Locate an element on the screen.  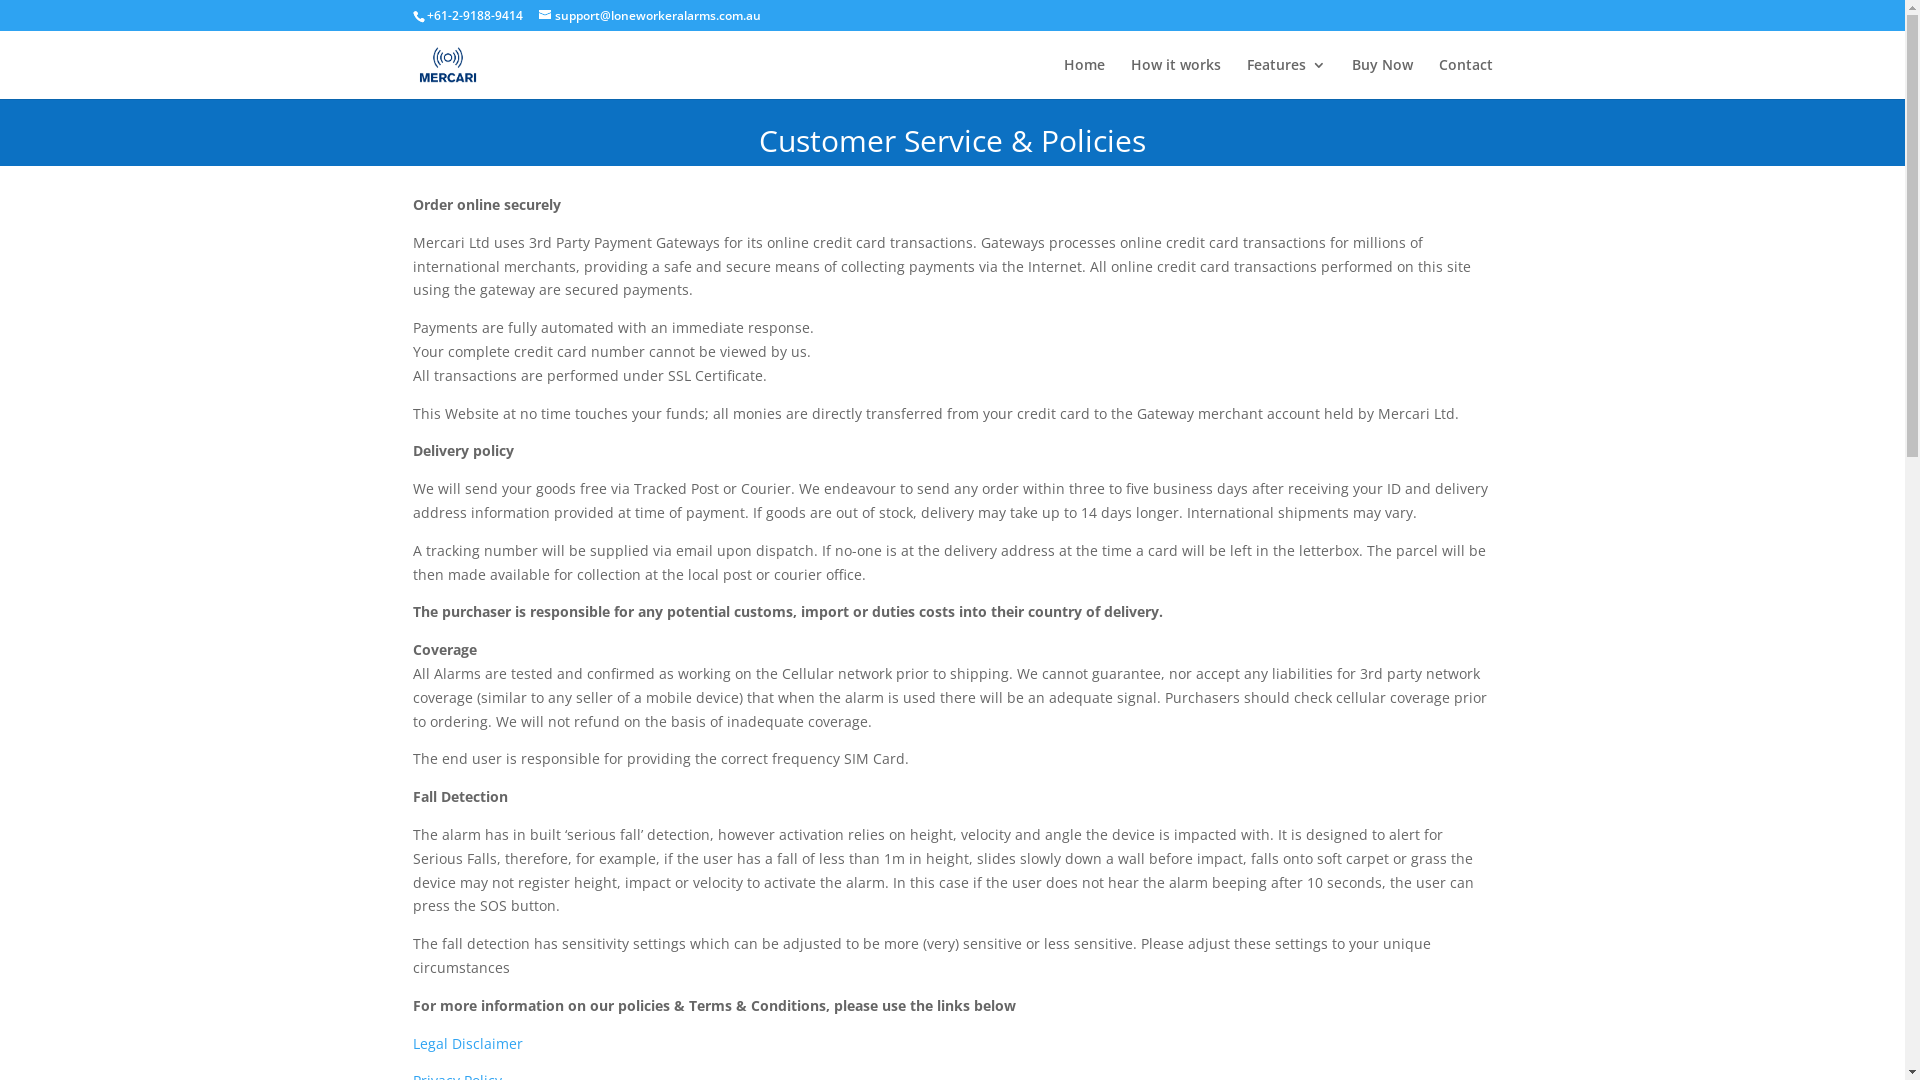
Home is located at coordinates (1084, 78).